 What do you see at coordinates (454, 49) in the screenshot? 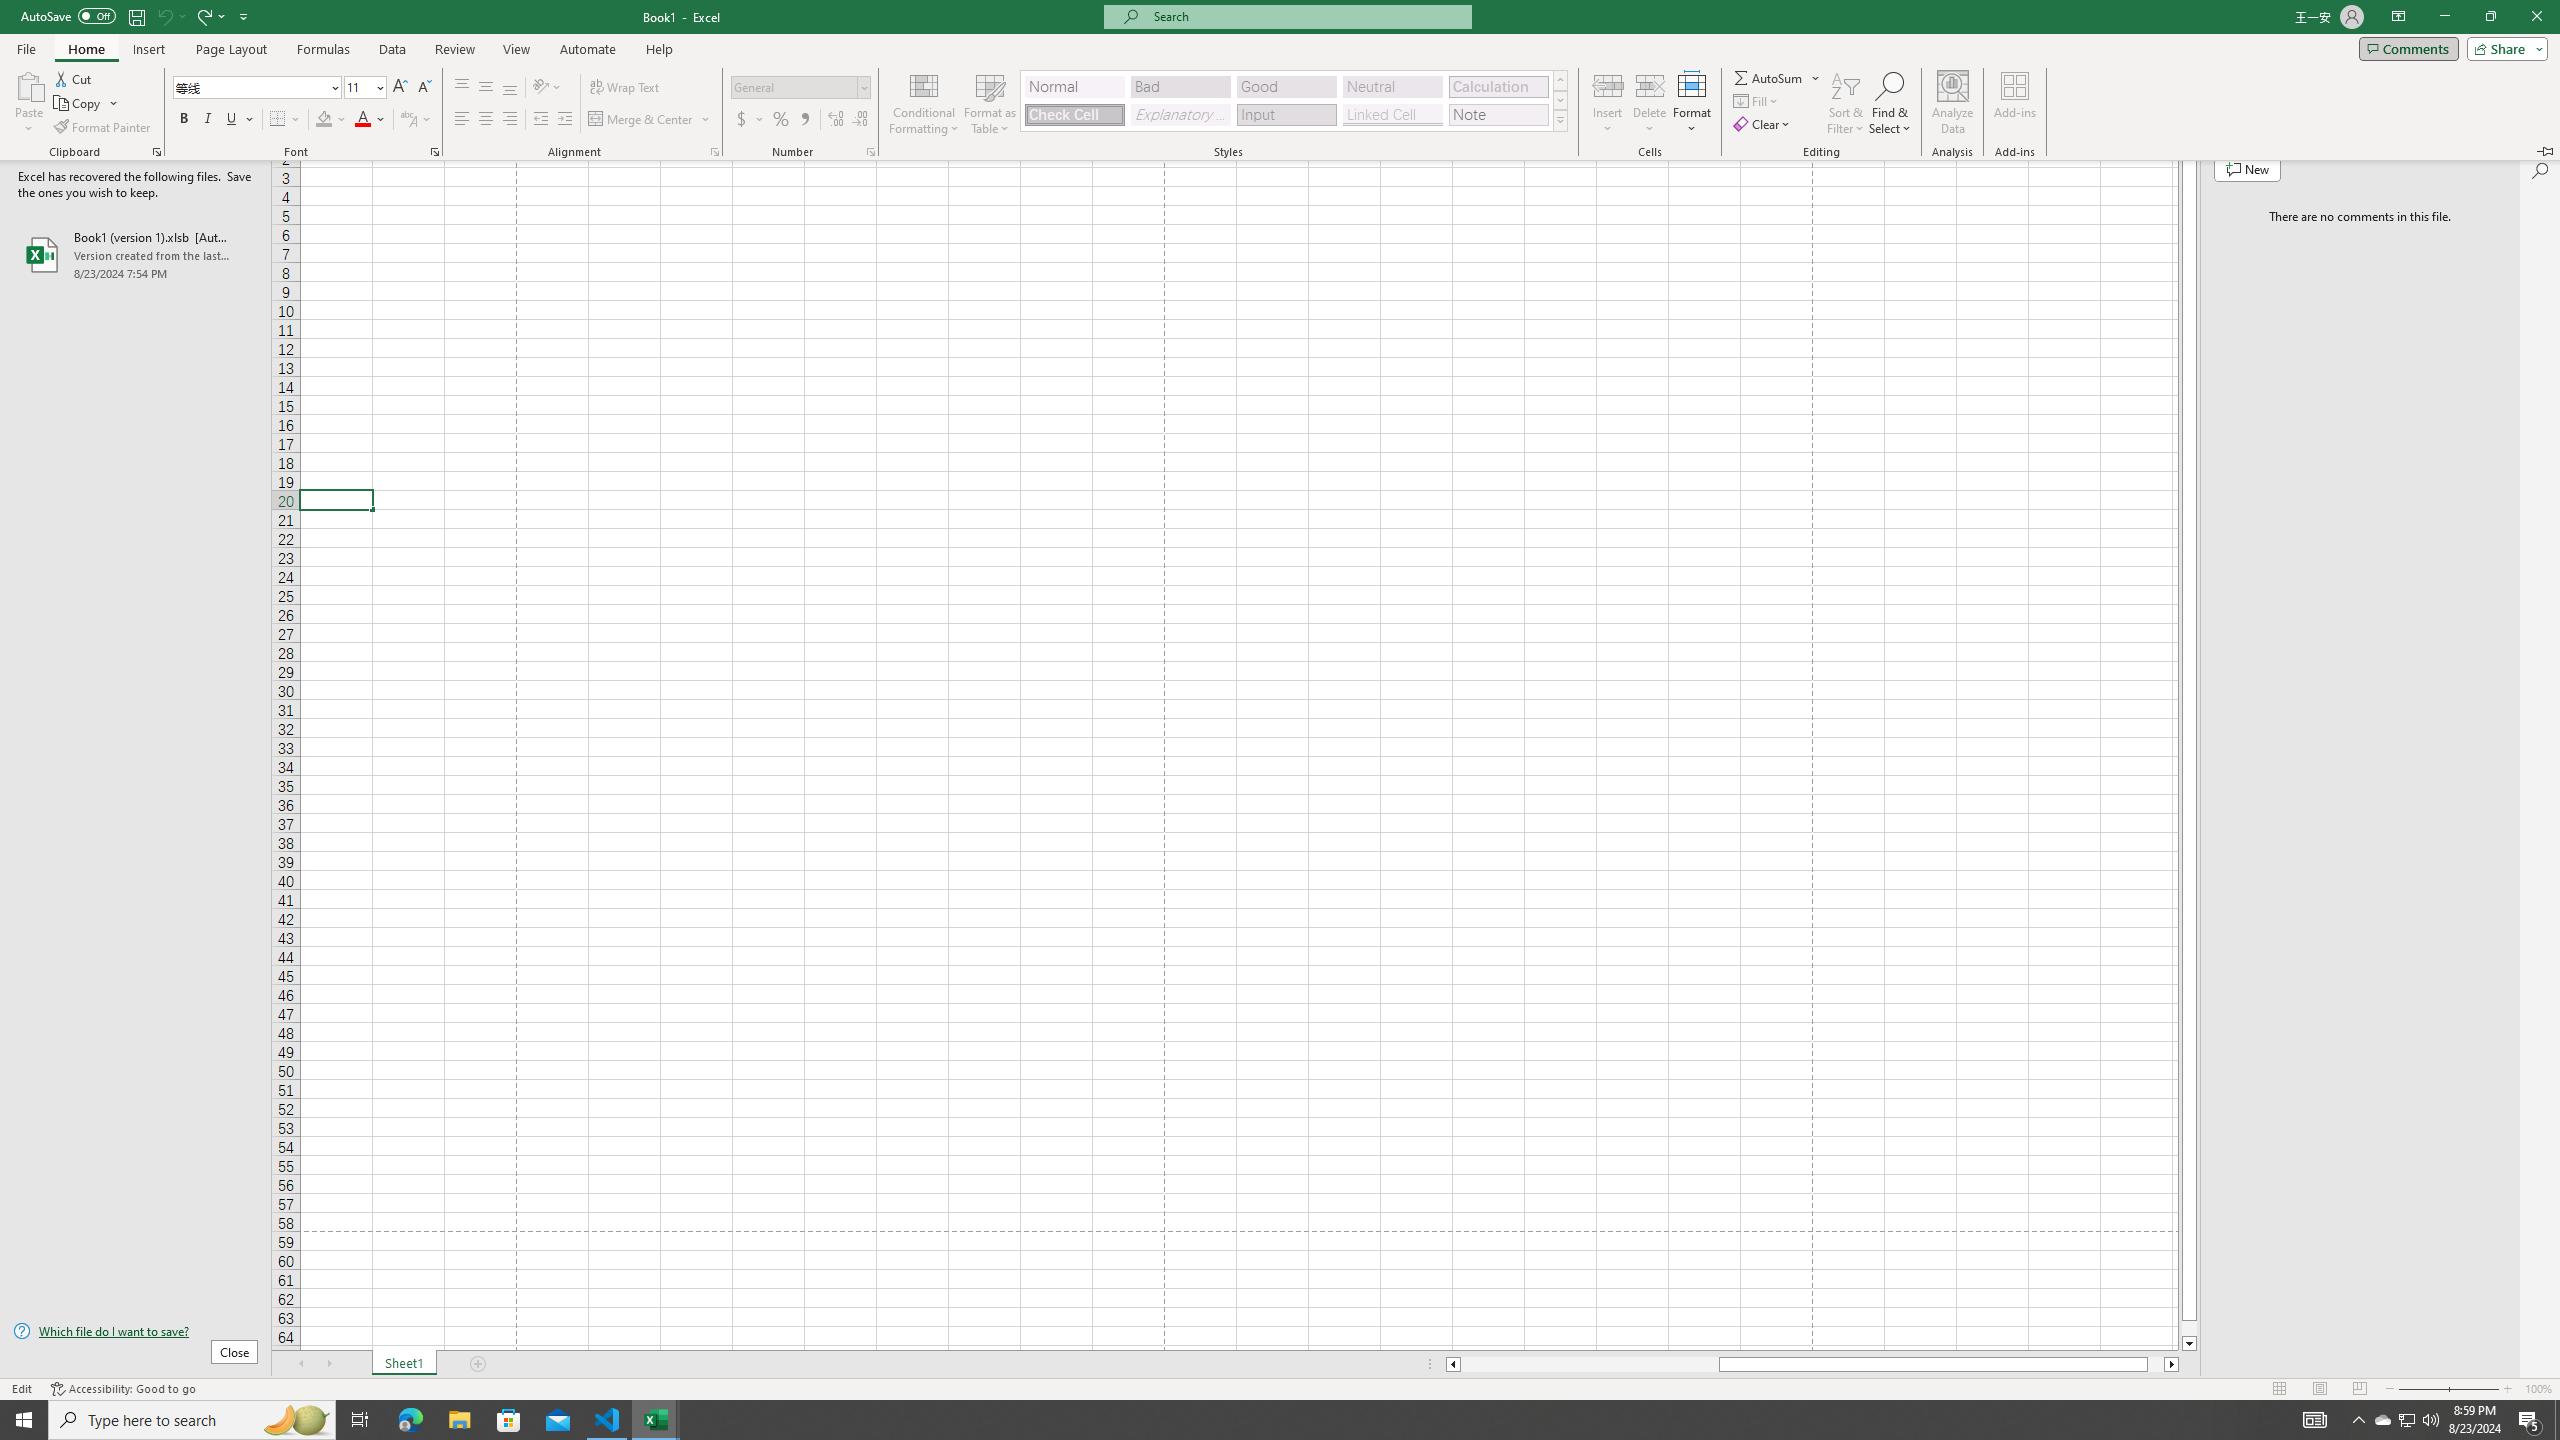
I see `Review` at bounding box center [454, 49].